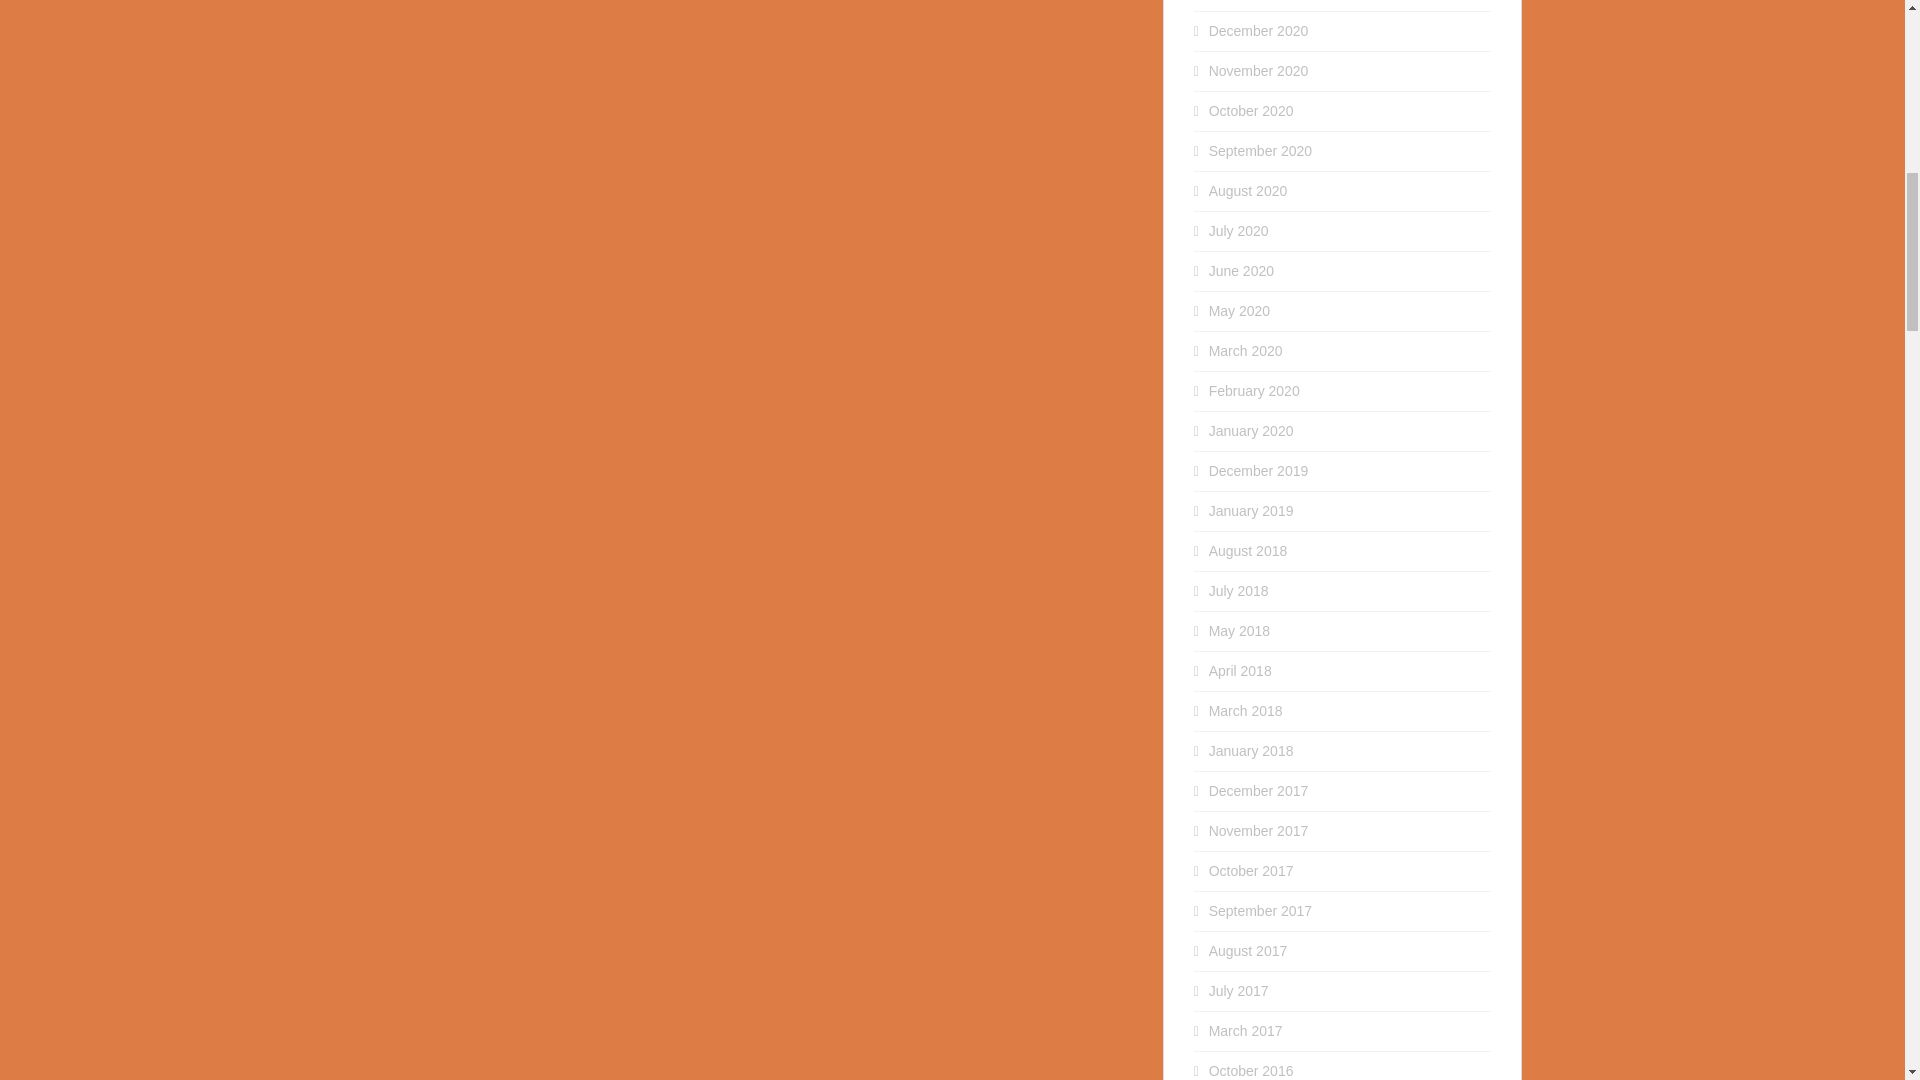  What do you see at coordinates (1259, 30) in the screenshot?
I see `December 2020` at bounding box center [1259, 30].